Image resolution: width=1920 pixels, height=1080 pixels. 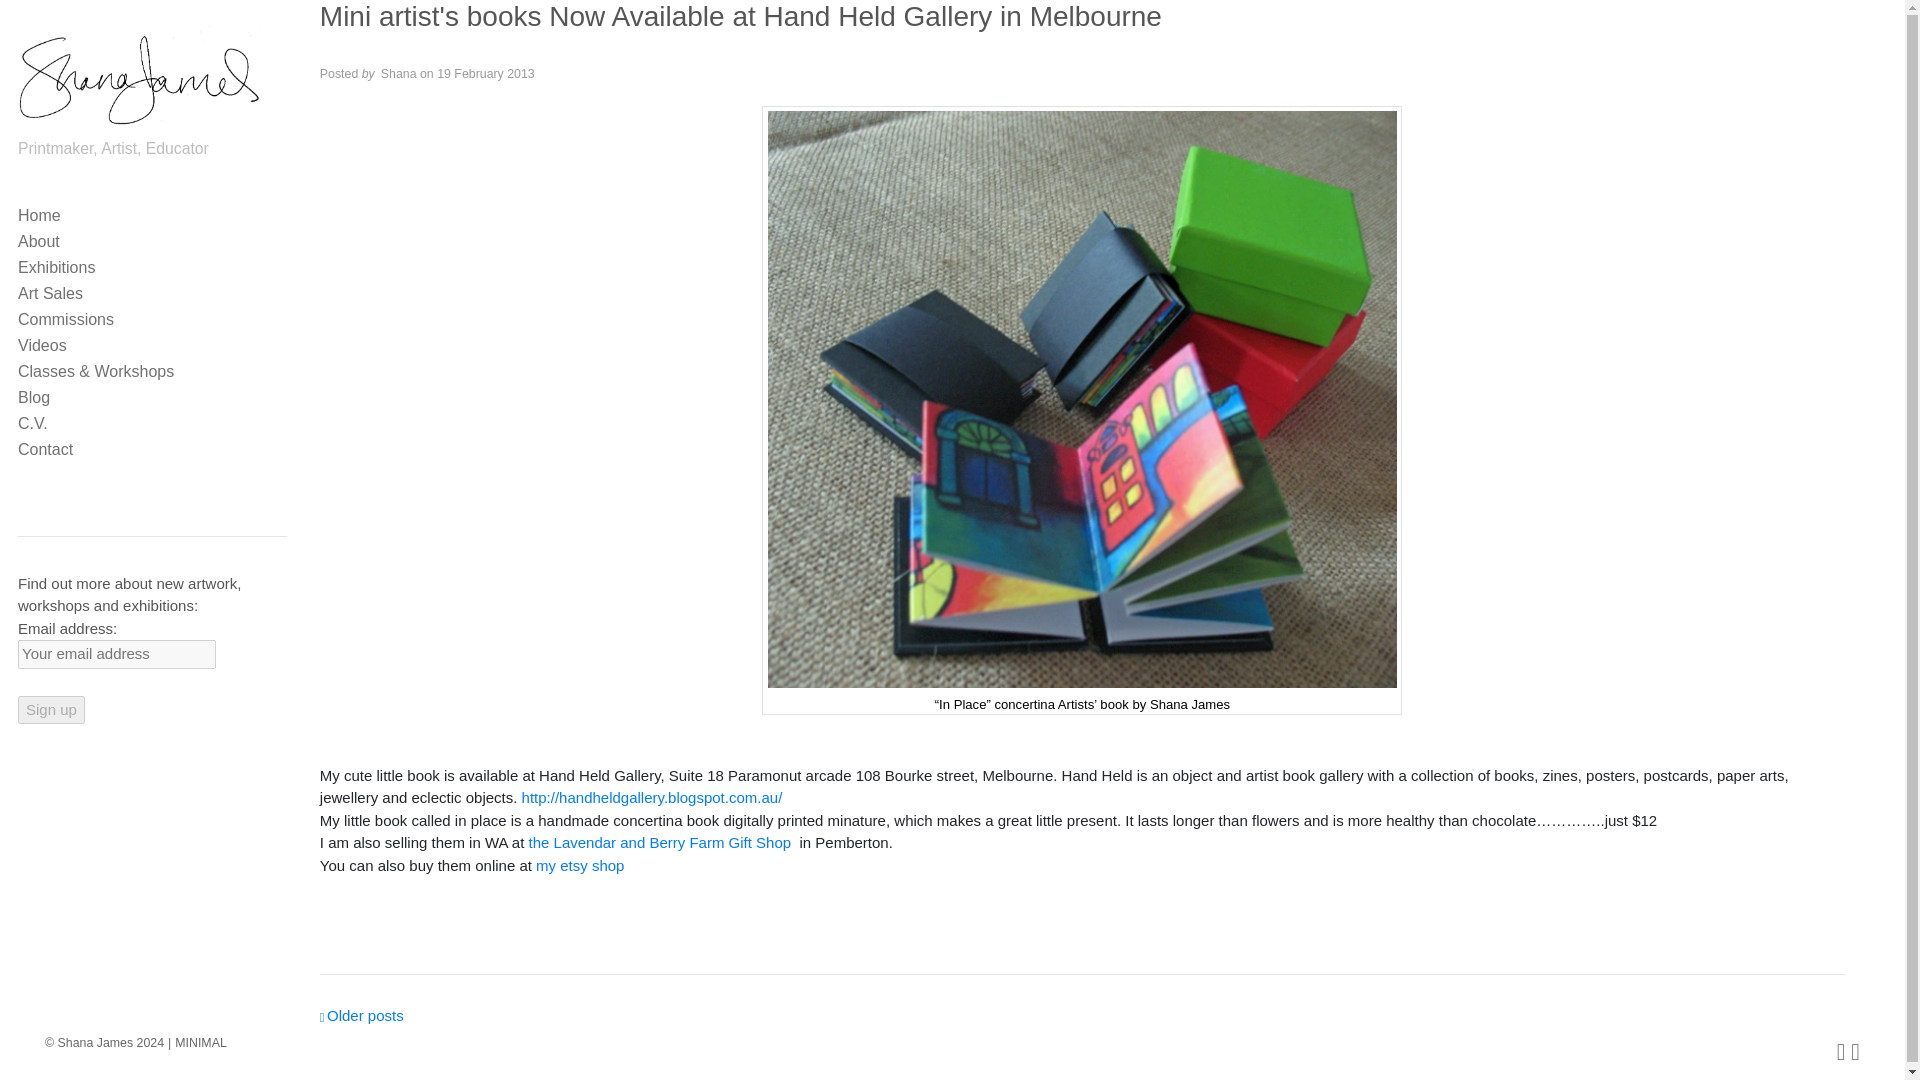 What do you see at coordinates (398, 74) in the screenshot?
I see `Shana` at bounding box center [398, 74].